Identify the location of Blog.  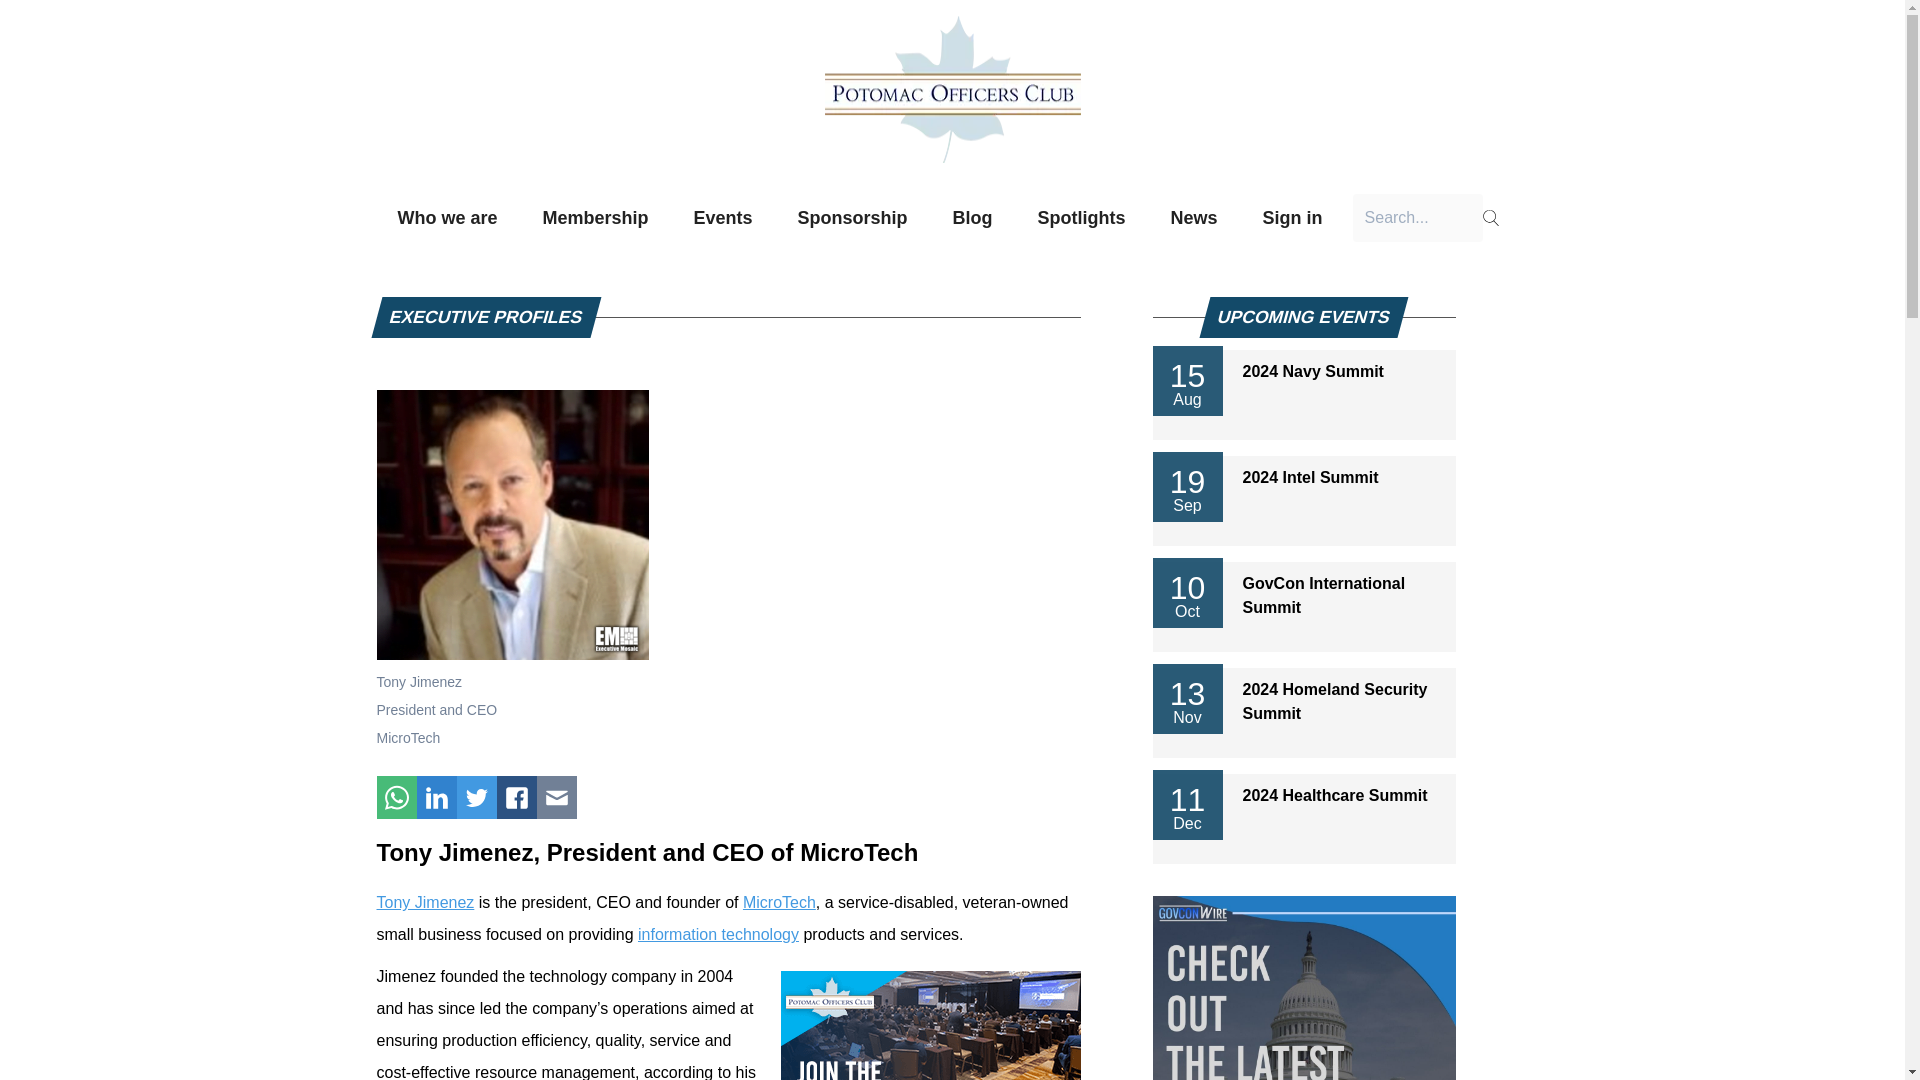
(973, 217).